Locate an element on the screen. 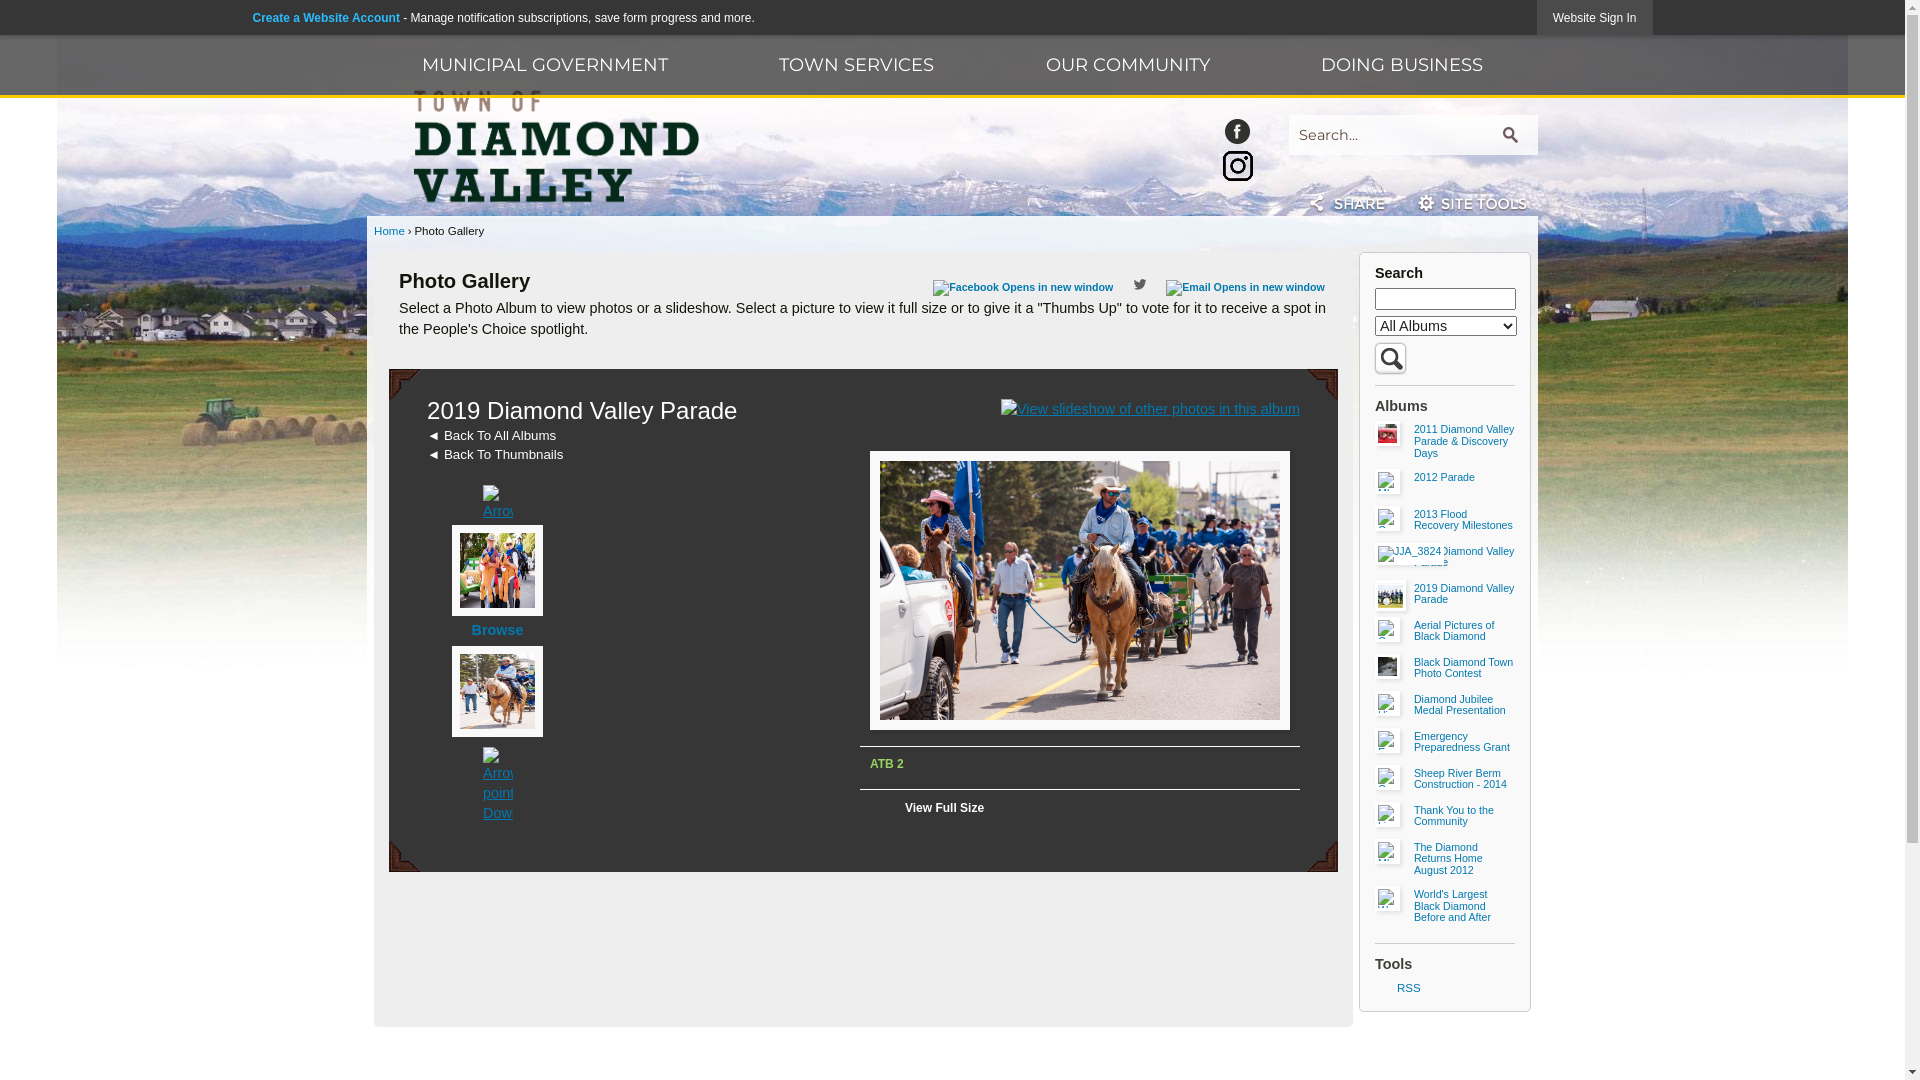 The height and width of the screenshot is (1080, 1920). Create a Website Account is located at coordinates (326, 18).